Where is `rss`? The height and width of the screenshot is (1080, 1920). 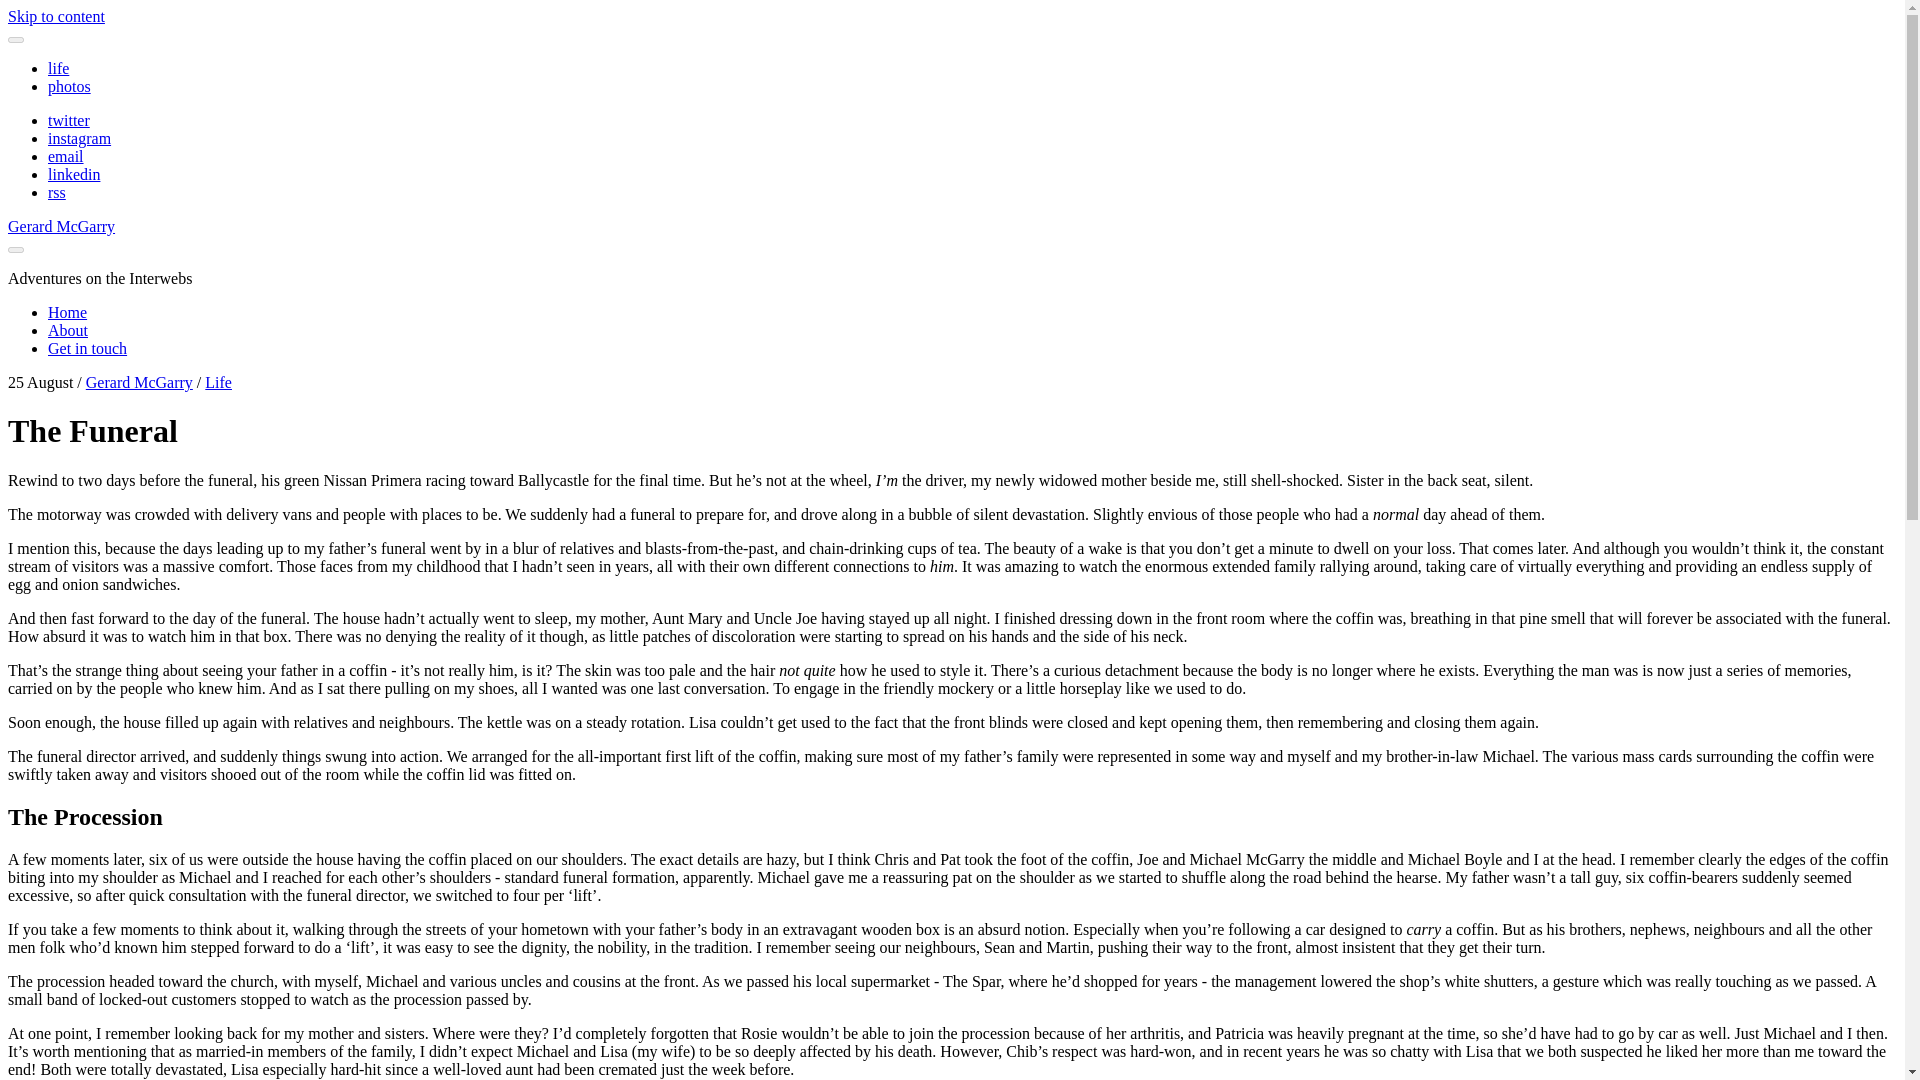
rss is located at coordinates (56, 192).